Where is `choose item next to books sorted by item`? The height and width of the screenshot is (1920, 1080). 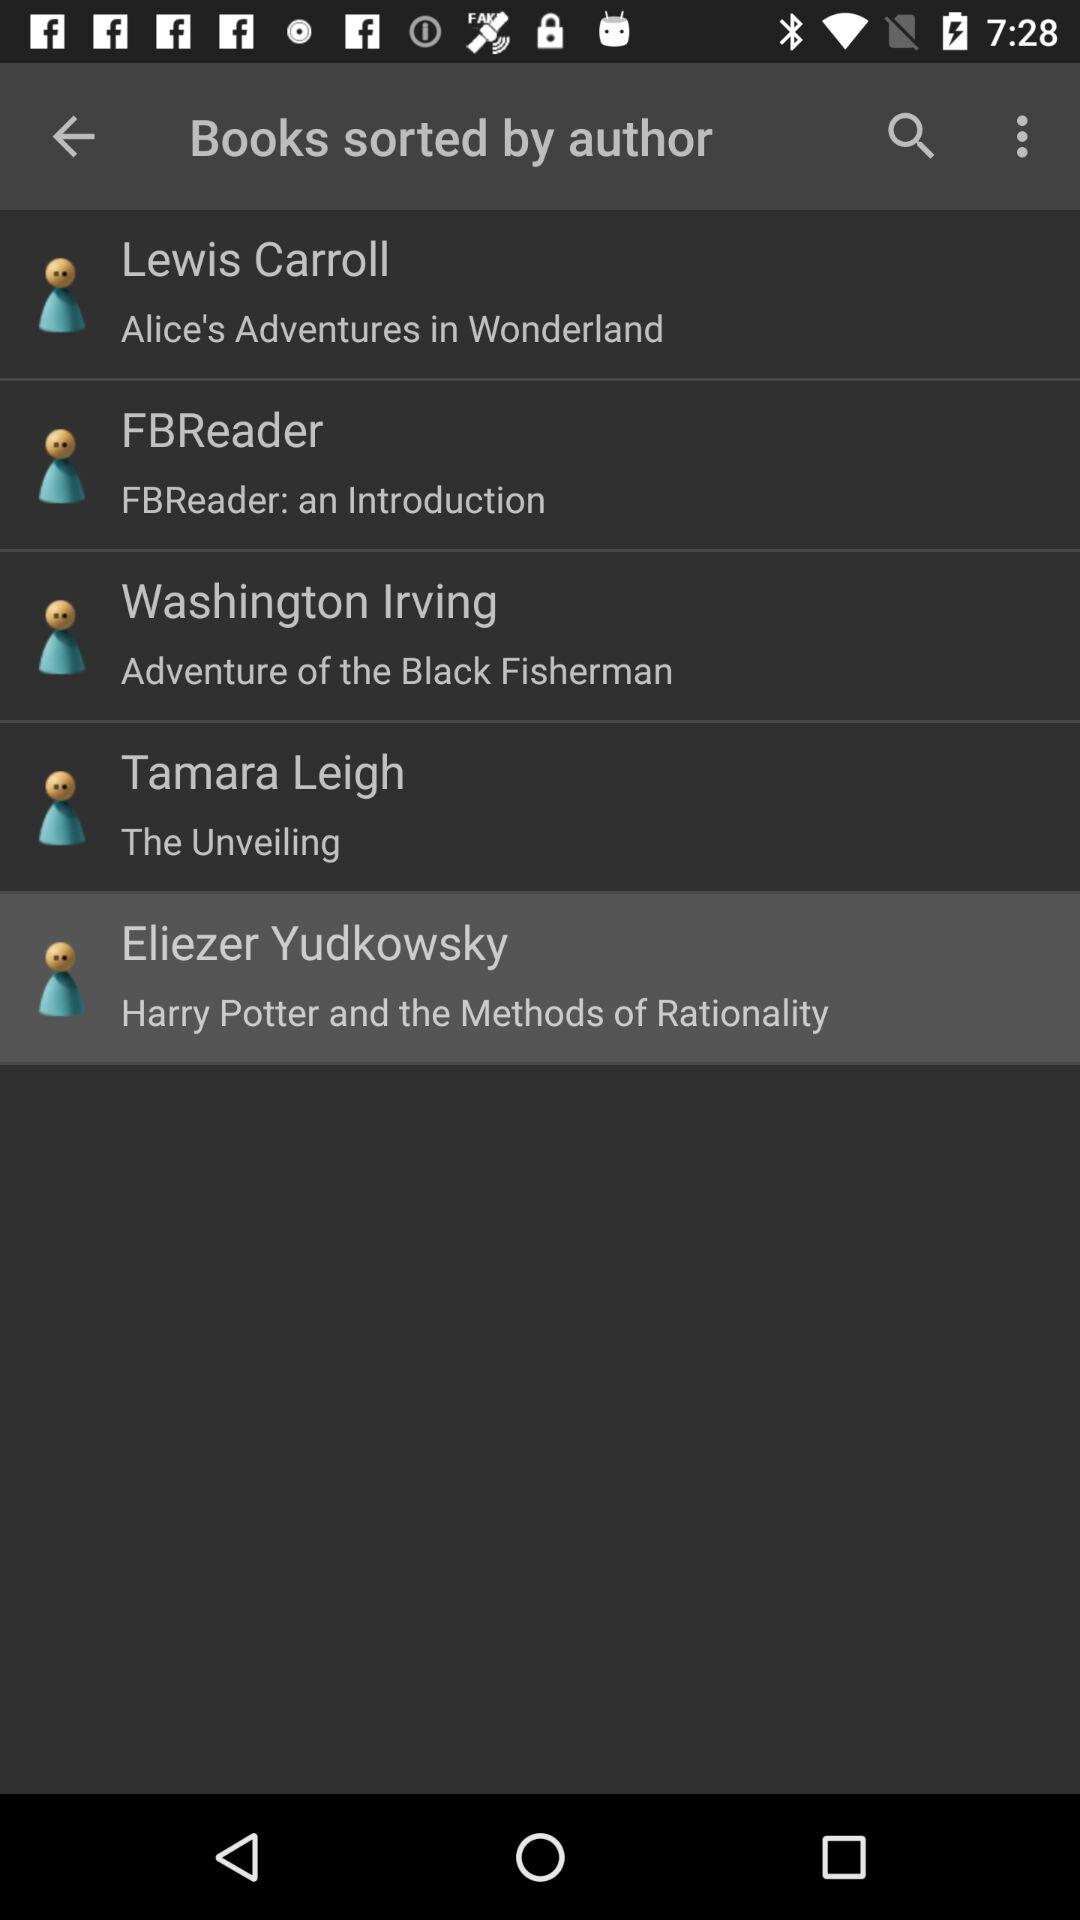
choose item next to books sorted by item is located at coordinates (912, 136).